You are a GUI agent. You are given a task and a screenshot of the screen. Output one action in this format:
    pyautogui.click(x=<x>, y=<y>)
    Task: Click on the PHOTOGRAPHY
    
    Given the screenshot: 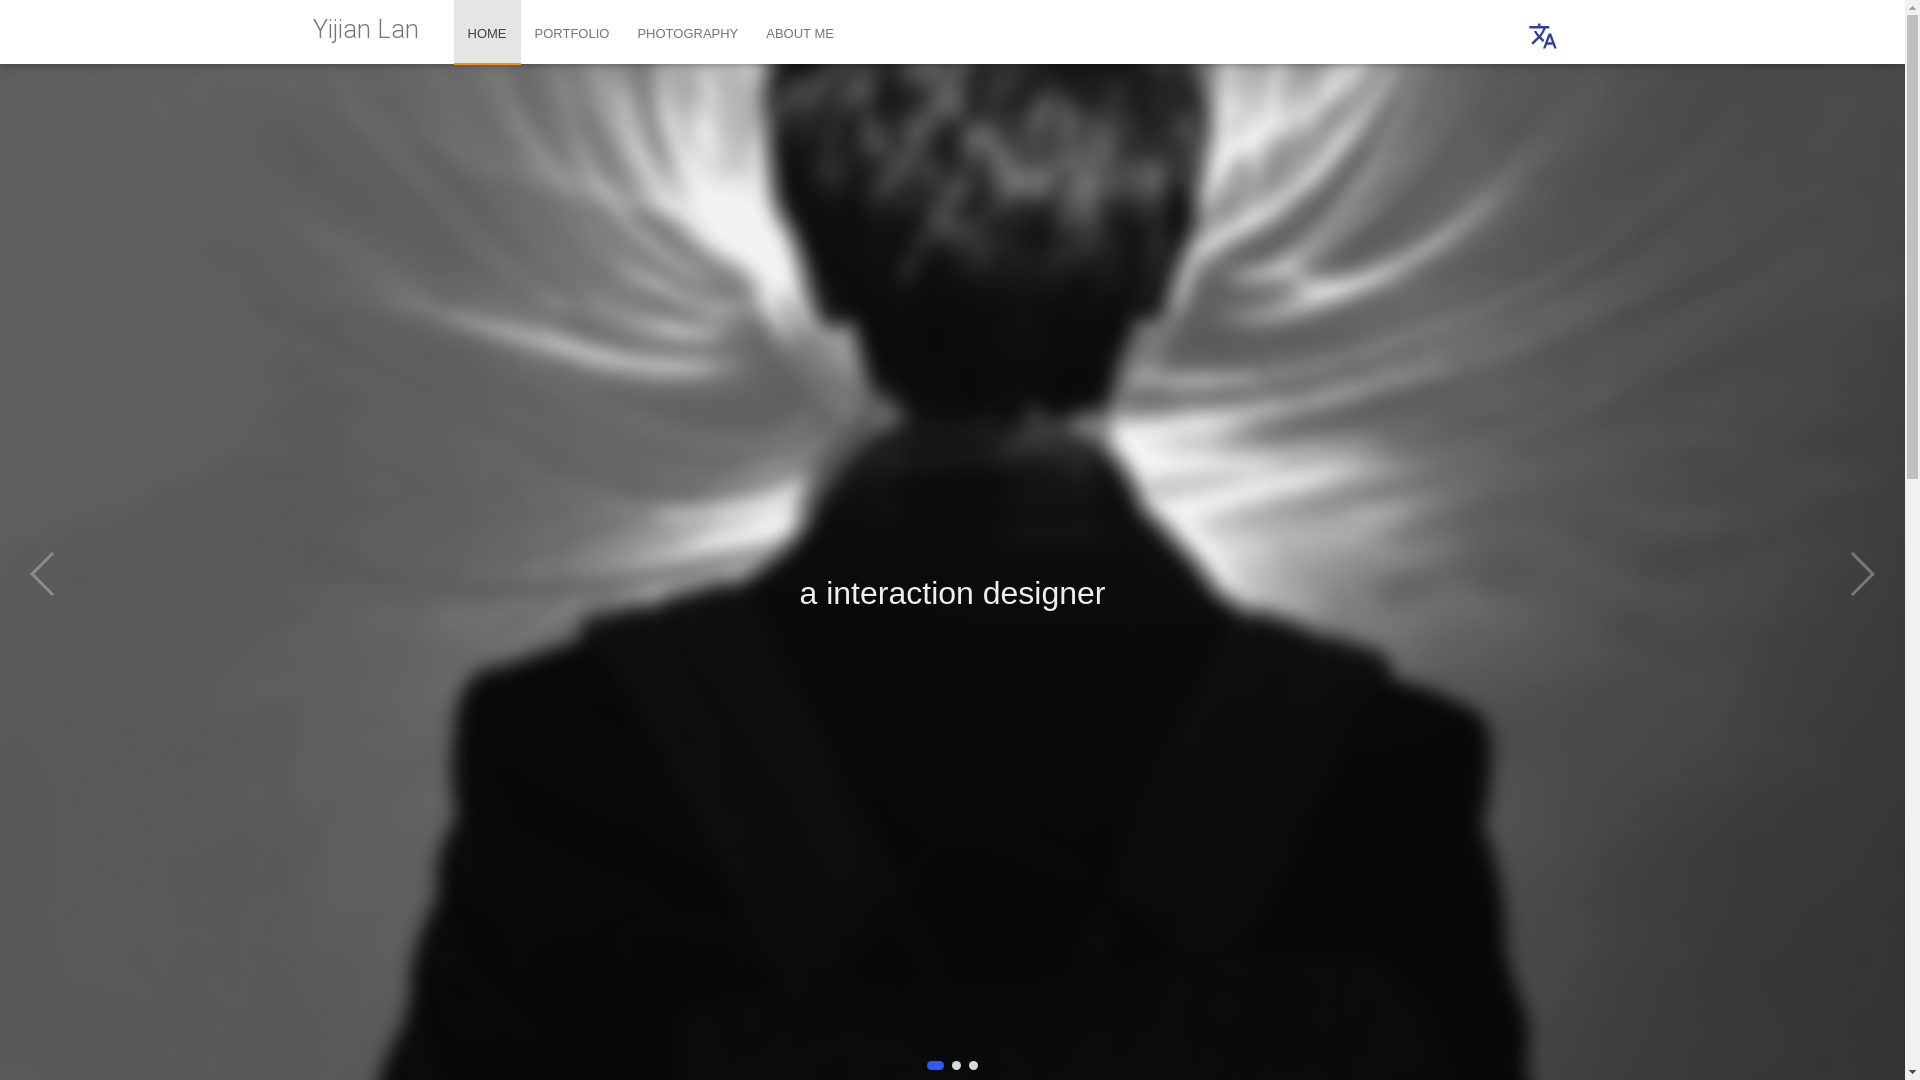 What is the action you would take?
    pyautogui.click(x=688, y=32)
    